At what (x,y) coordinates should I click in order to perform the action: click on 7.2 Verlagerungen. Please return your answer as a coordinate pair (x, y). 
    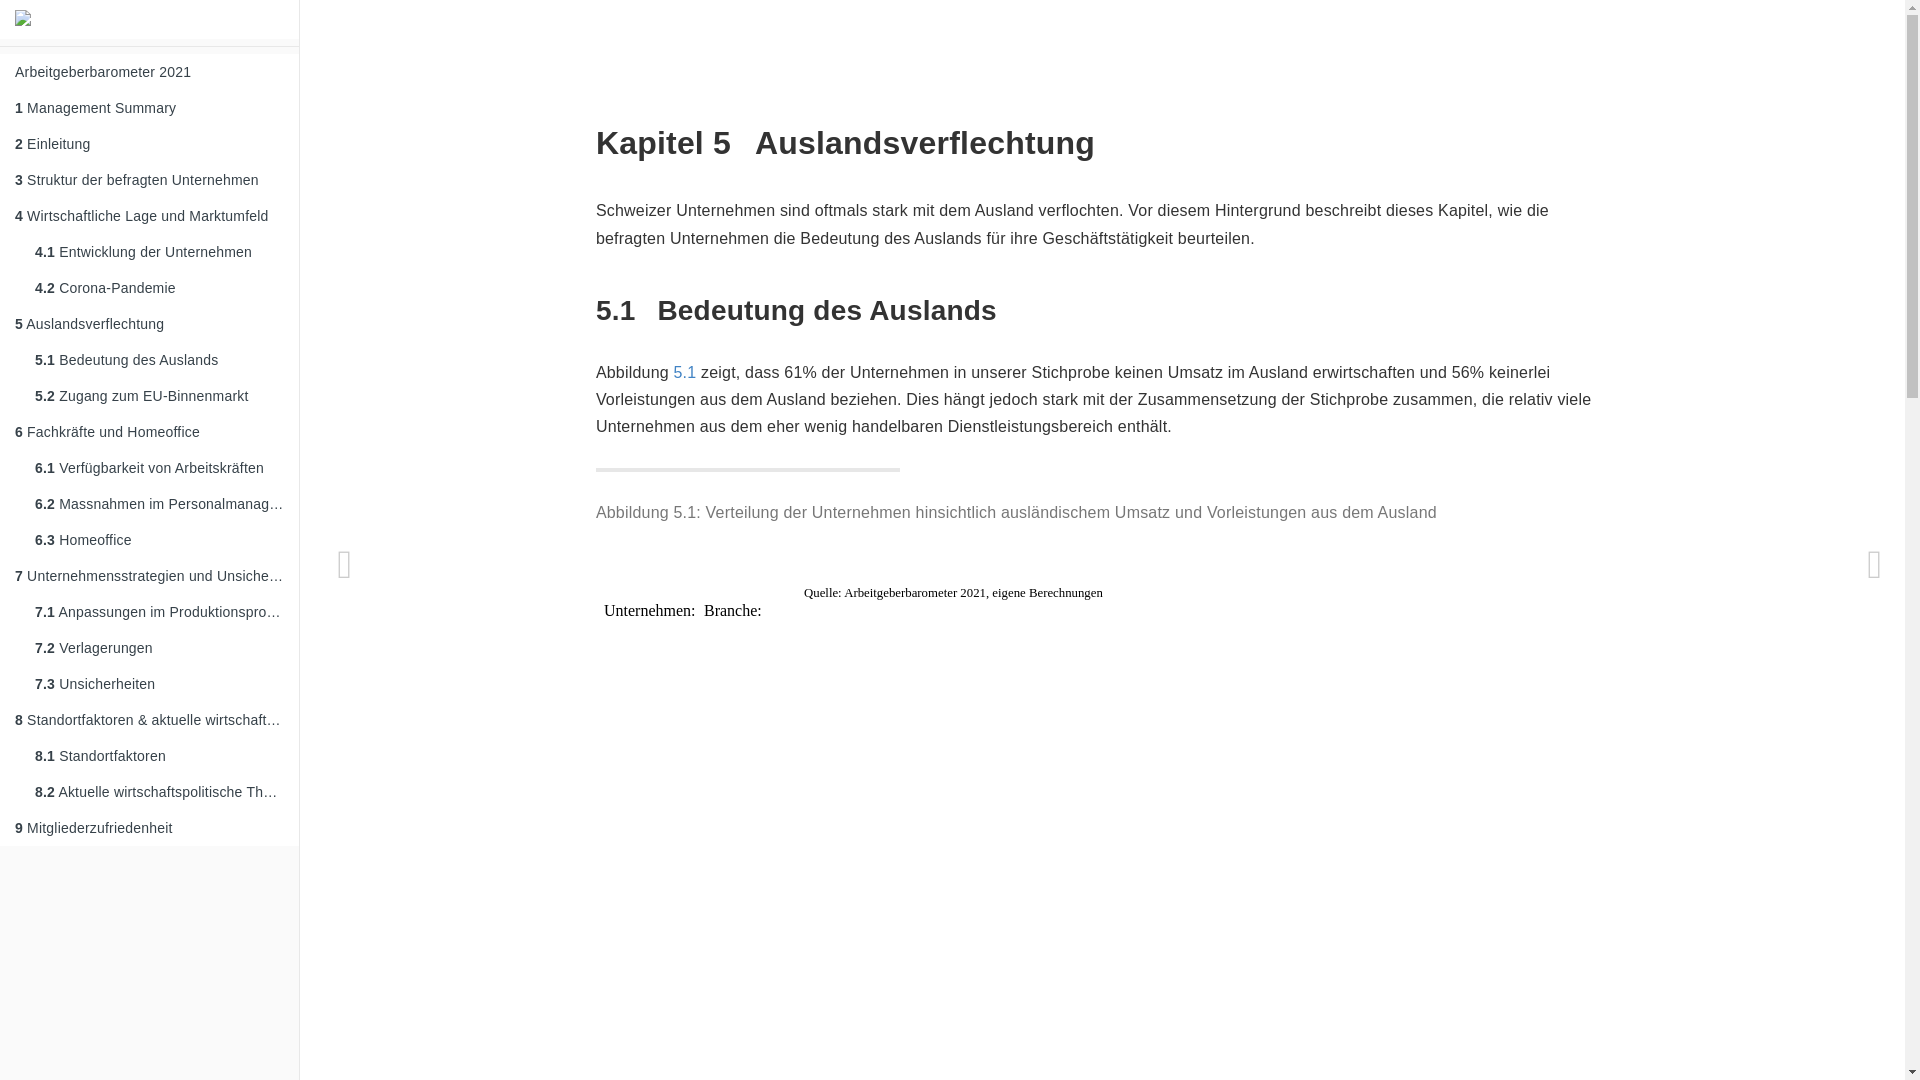
    Looking at the image, I should click on (160, 648).